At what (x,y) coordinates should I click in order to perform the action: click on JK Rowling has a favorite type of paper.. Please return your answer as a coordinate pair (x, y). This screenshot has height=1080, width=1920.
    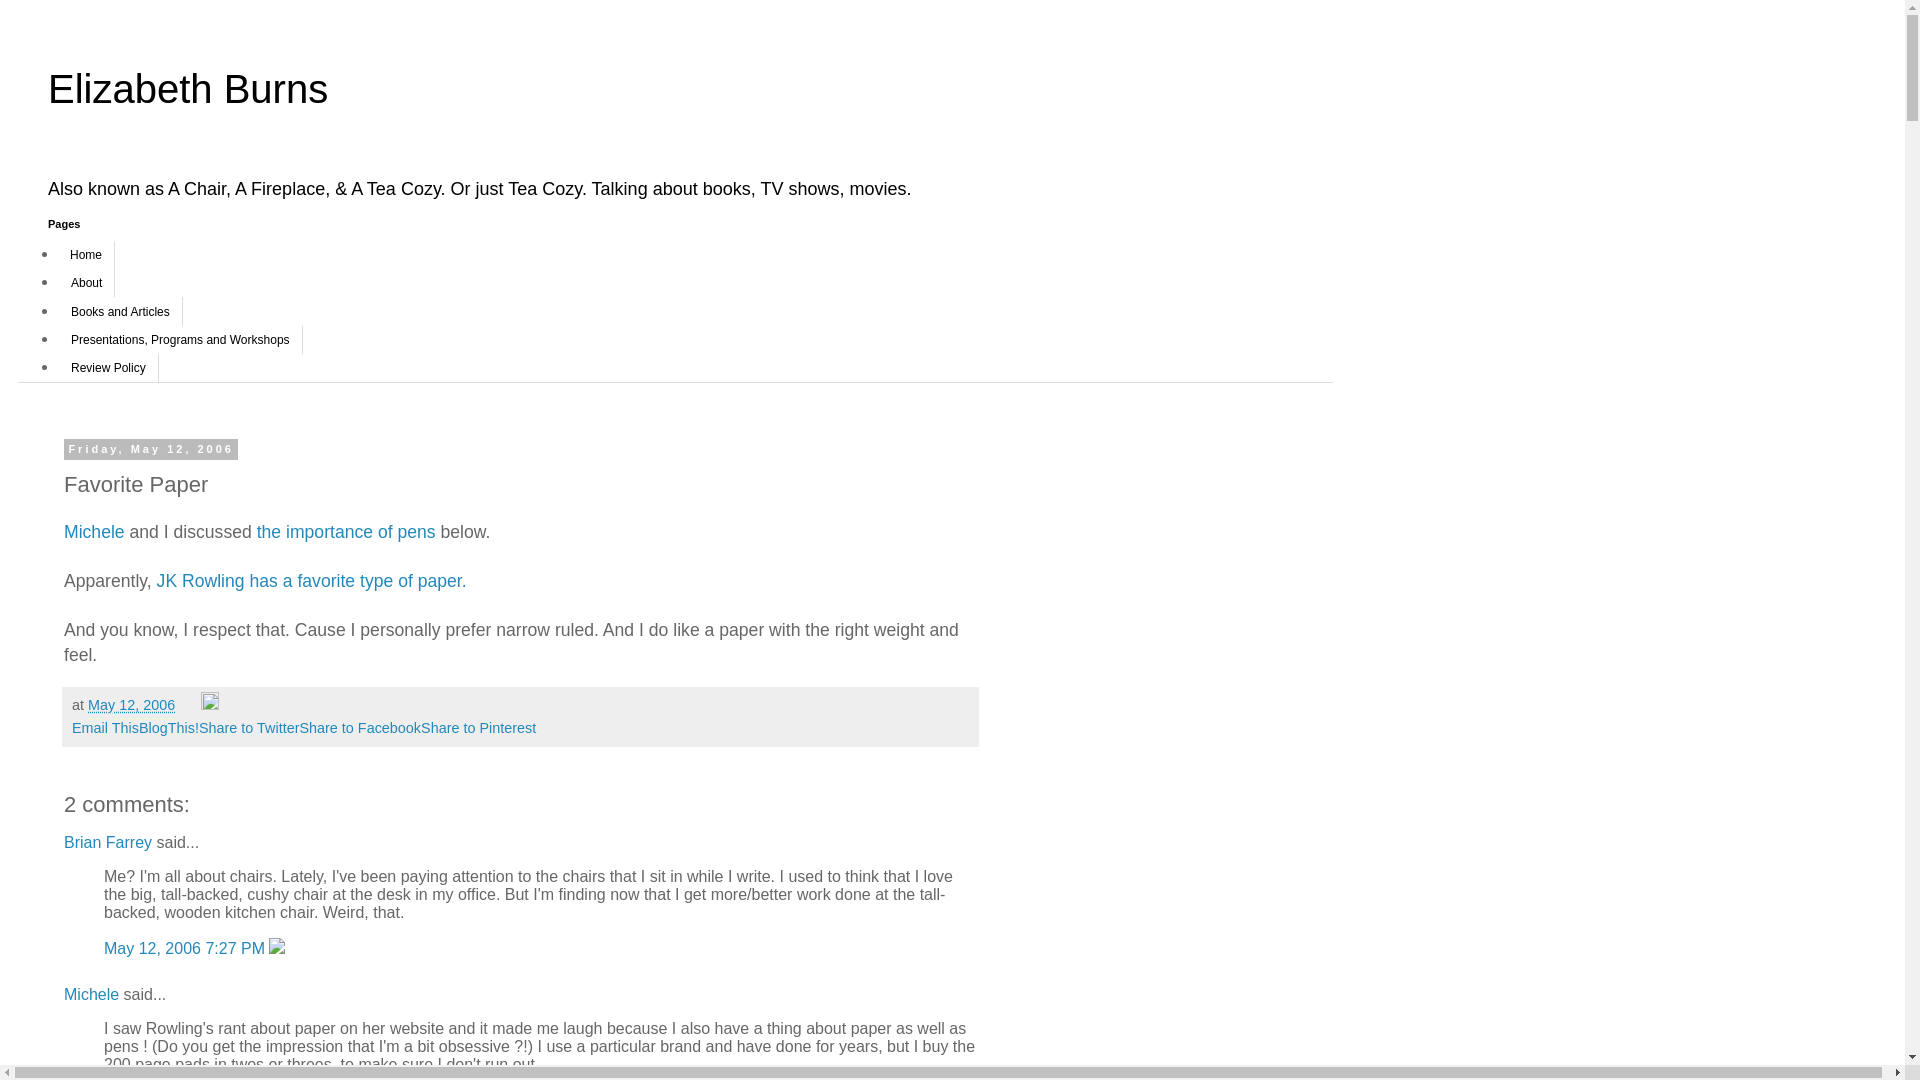
    Looking at the image, I should click on (312, 580).